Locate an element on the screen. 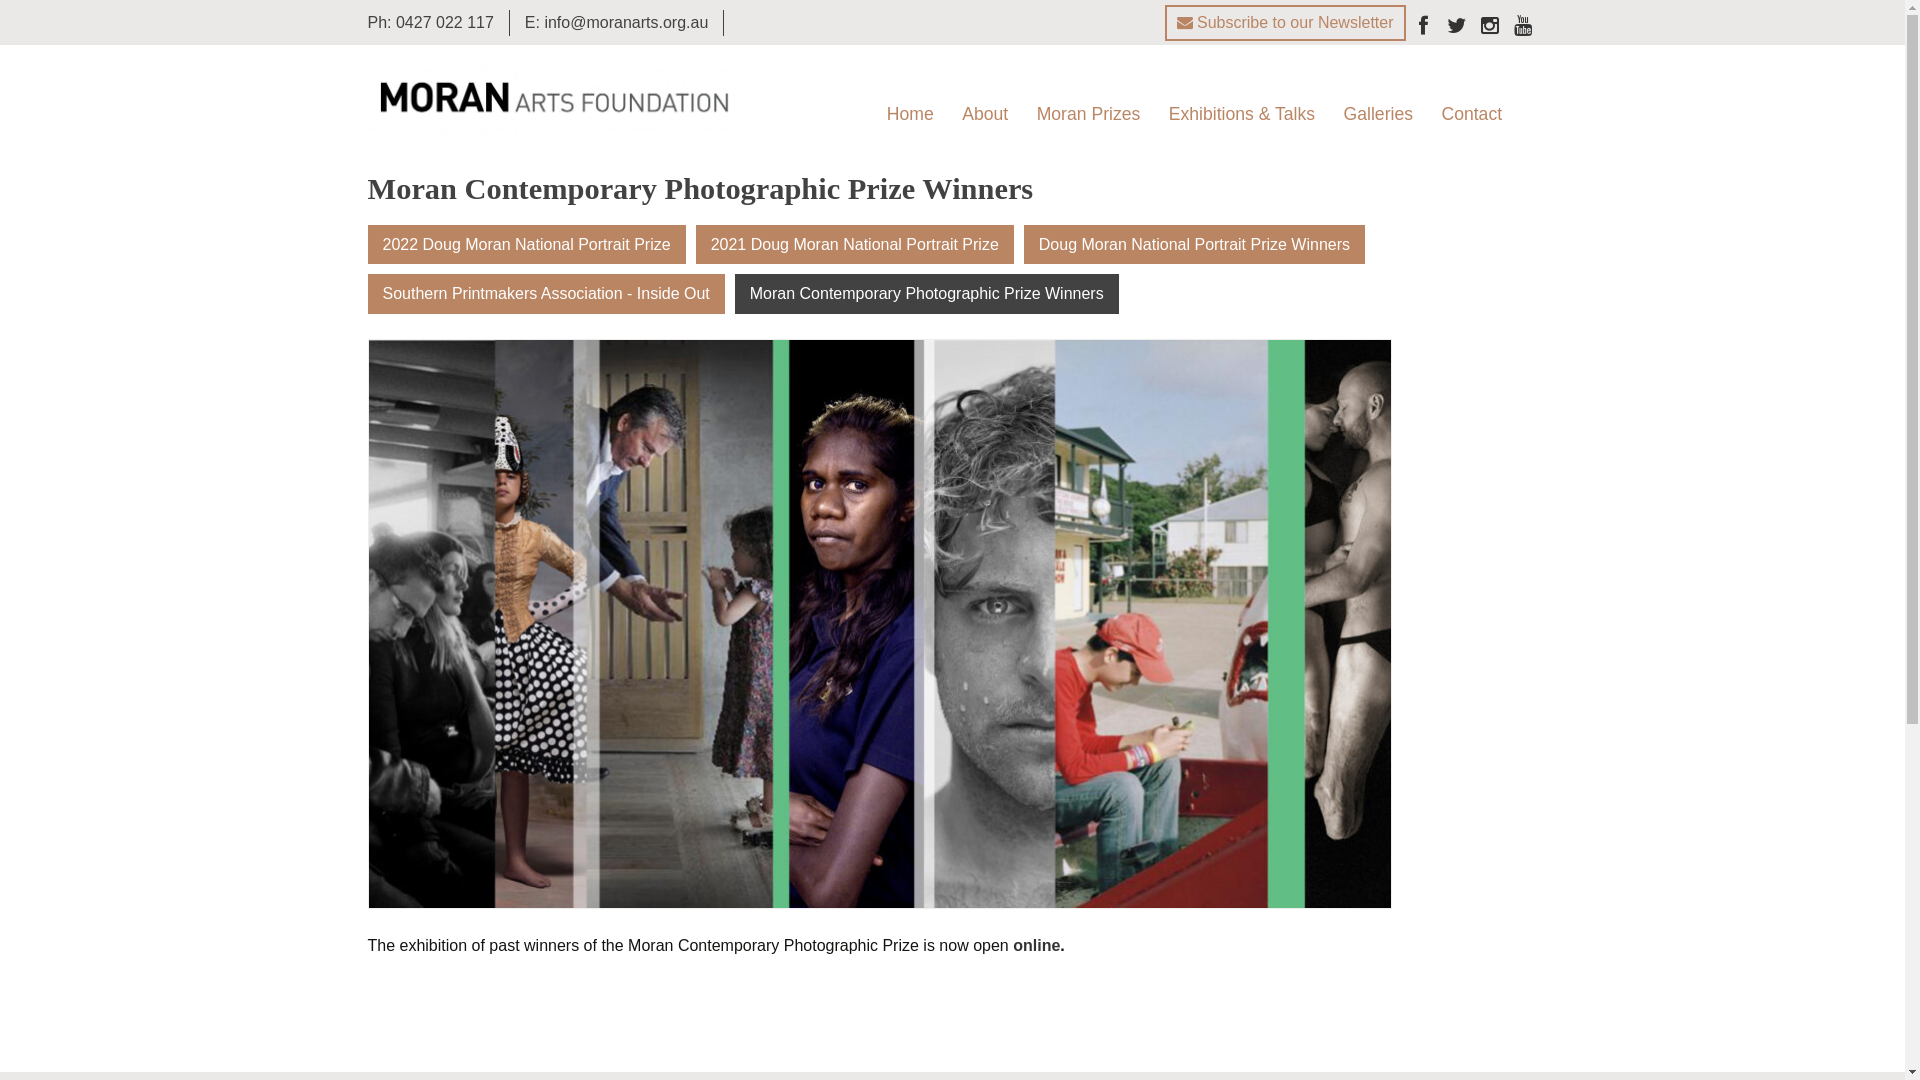  2022 Doug Moran National Portrait Prize is located at coordinates (527, 245).